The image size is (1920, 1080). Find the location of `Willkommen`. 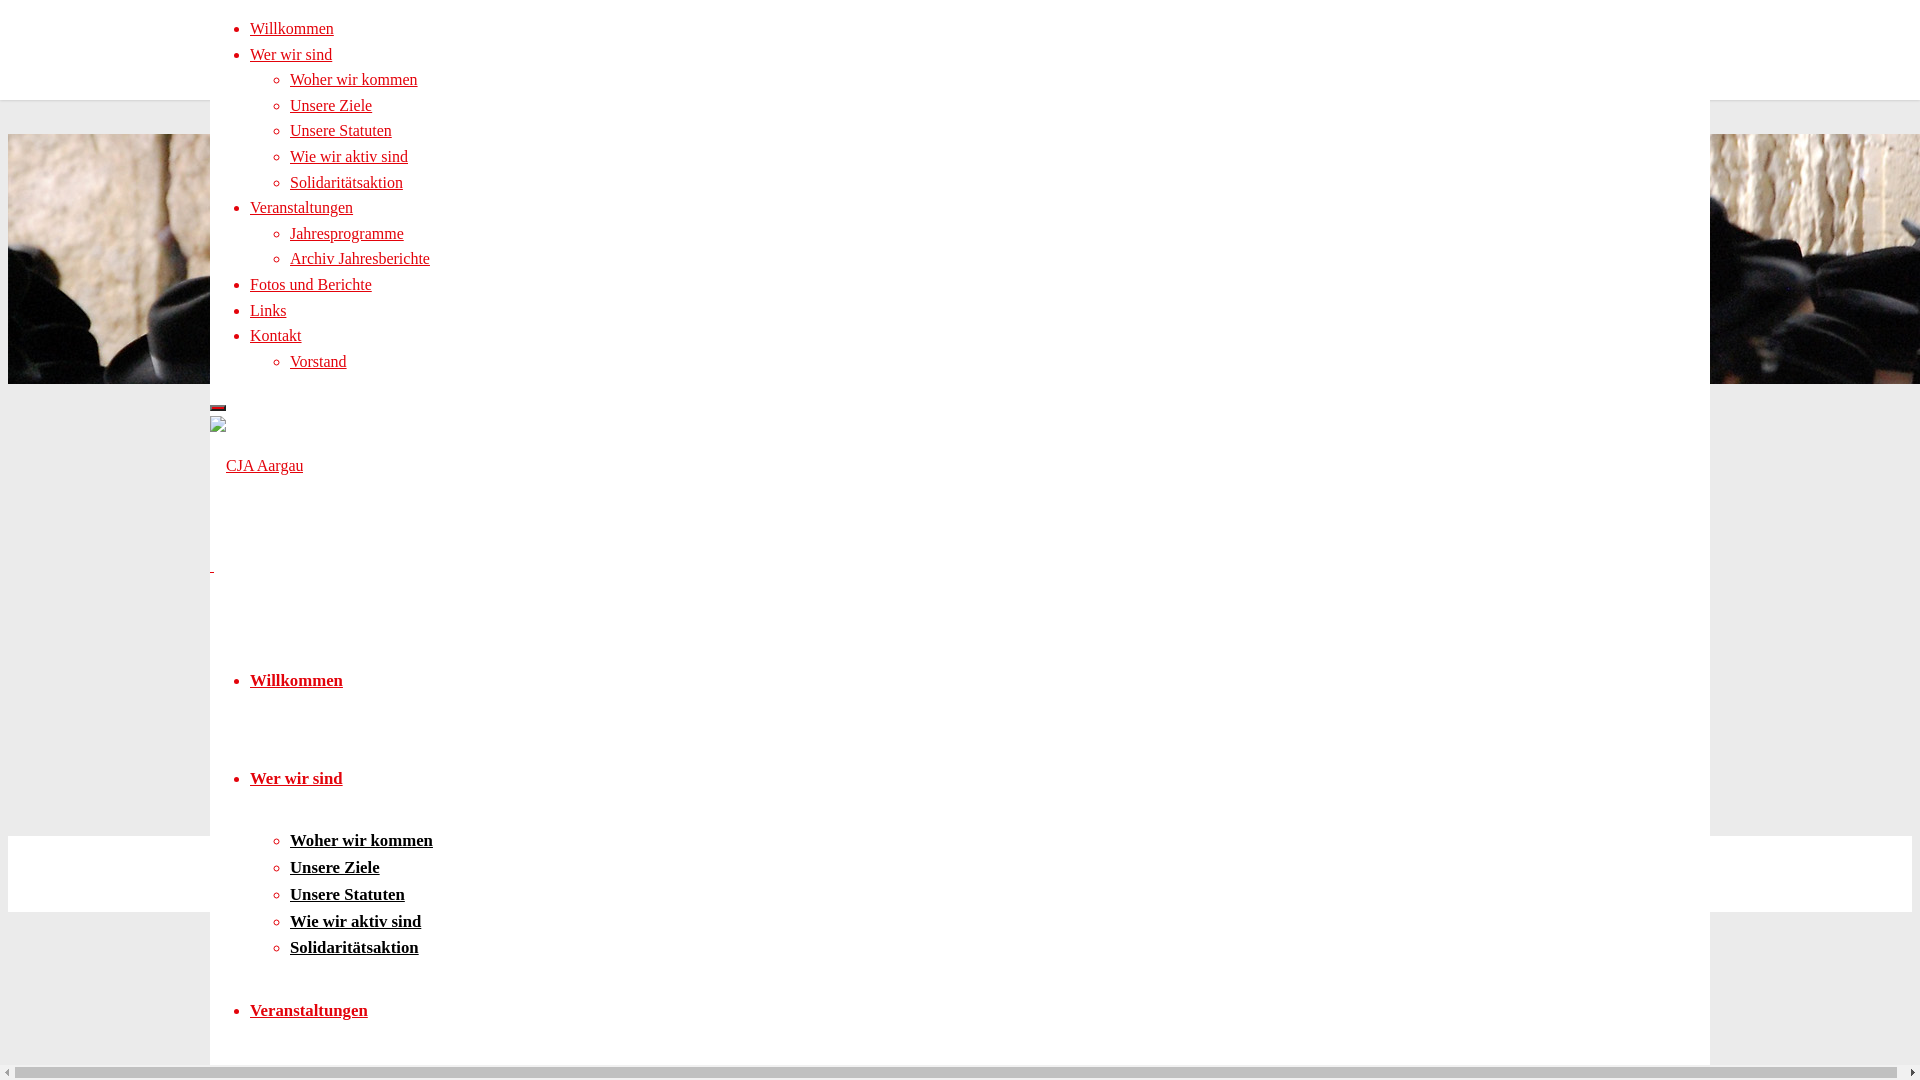

Willkommen is located at coordinates (296, 680).